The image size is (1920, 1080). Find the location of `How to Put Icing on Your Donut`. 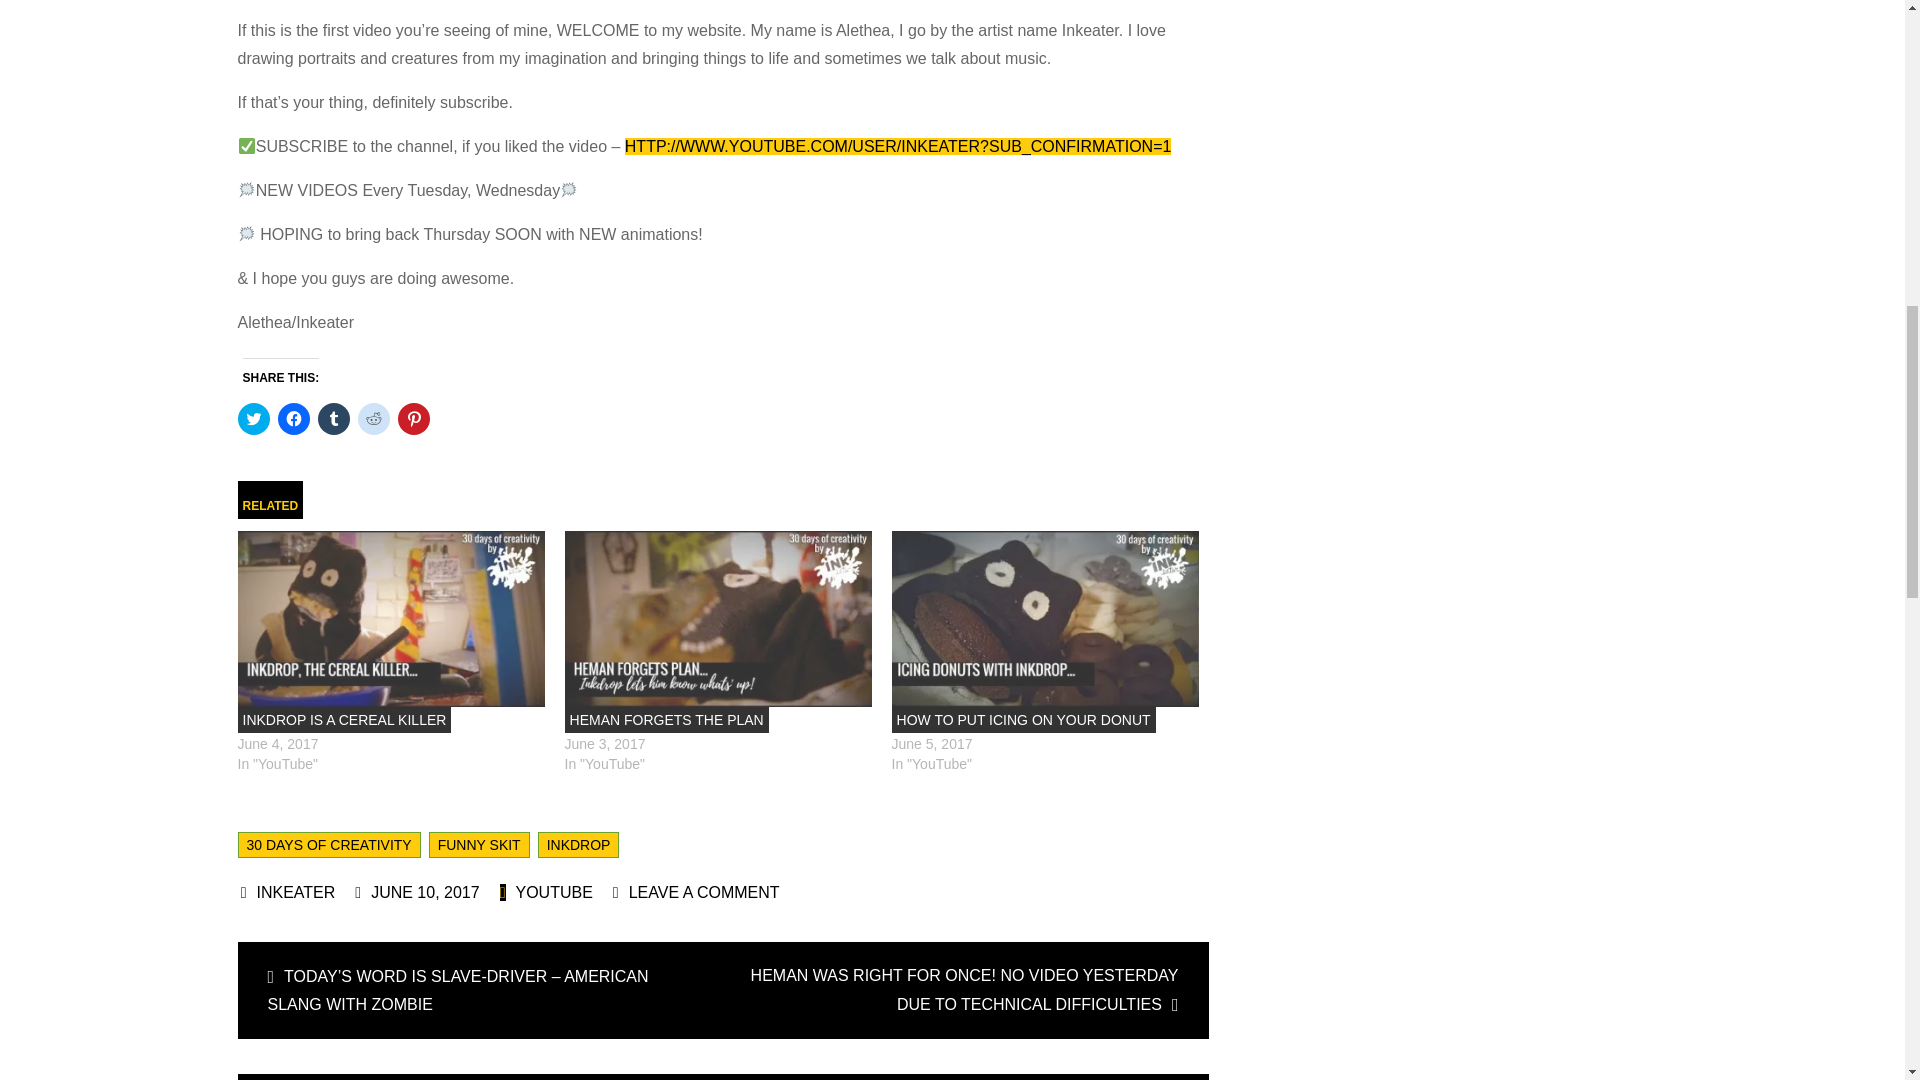

How to Put Icing on Your Donut is located at coordinates (1024, 720).